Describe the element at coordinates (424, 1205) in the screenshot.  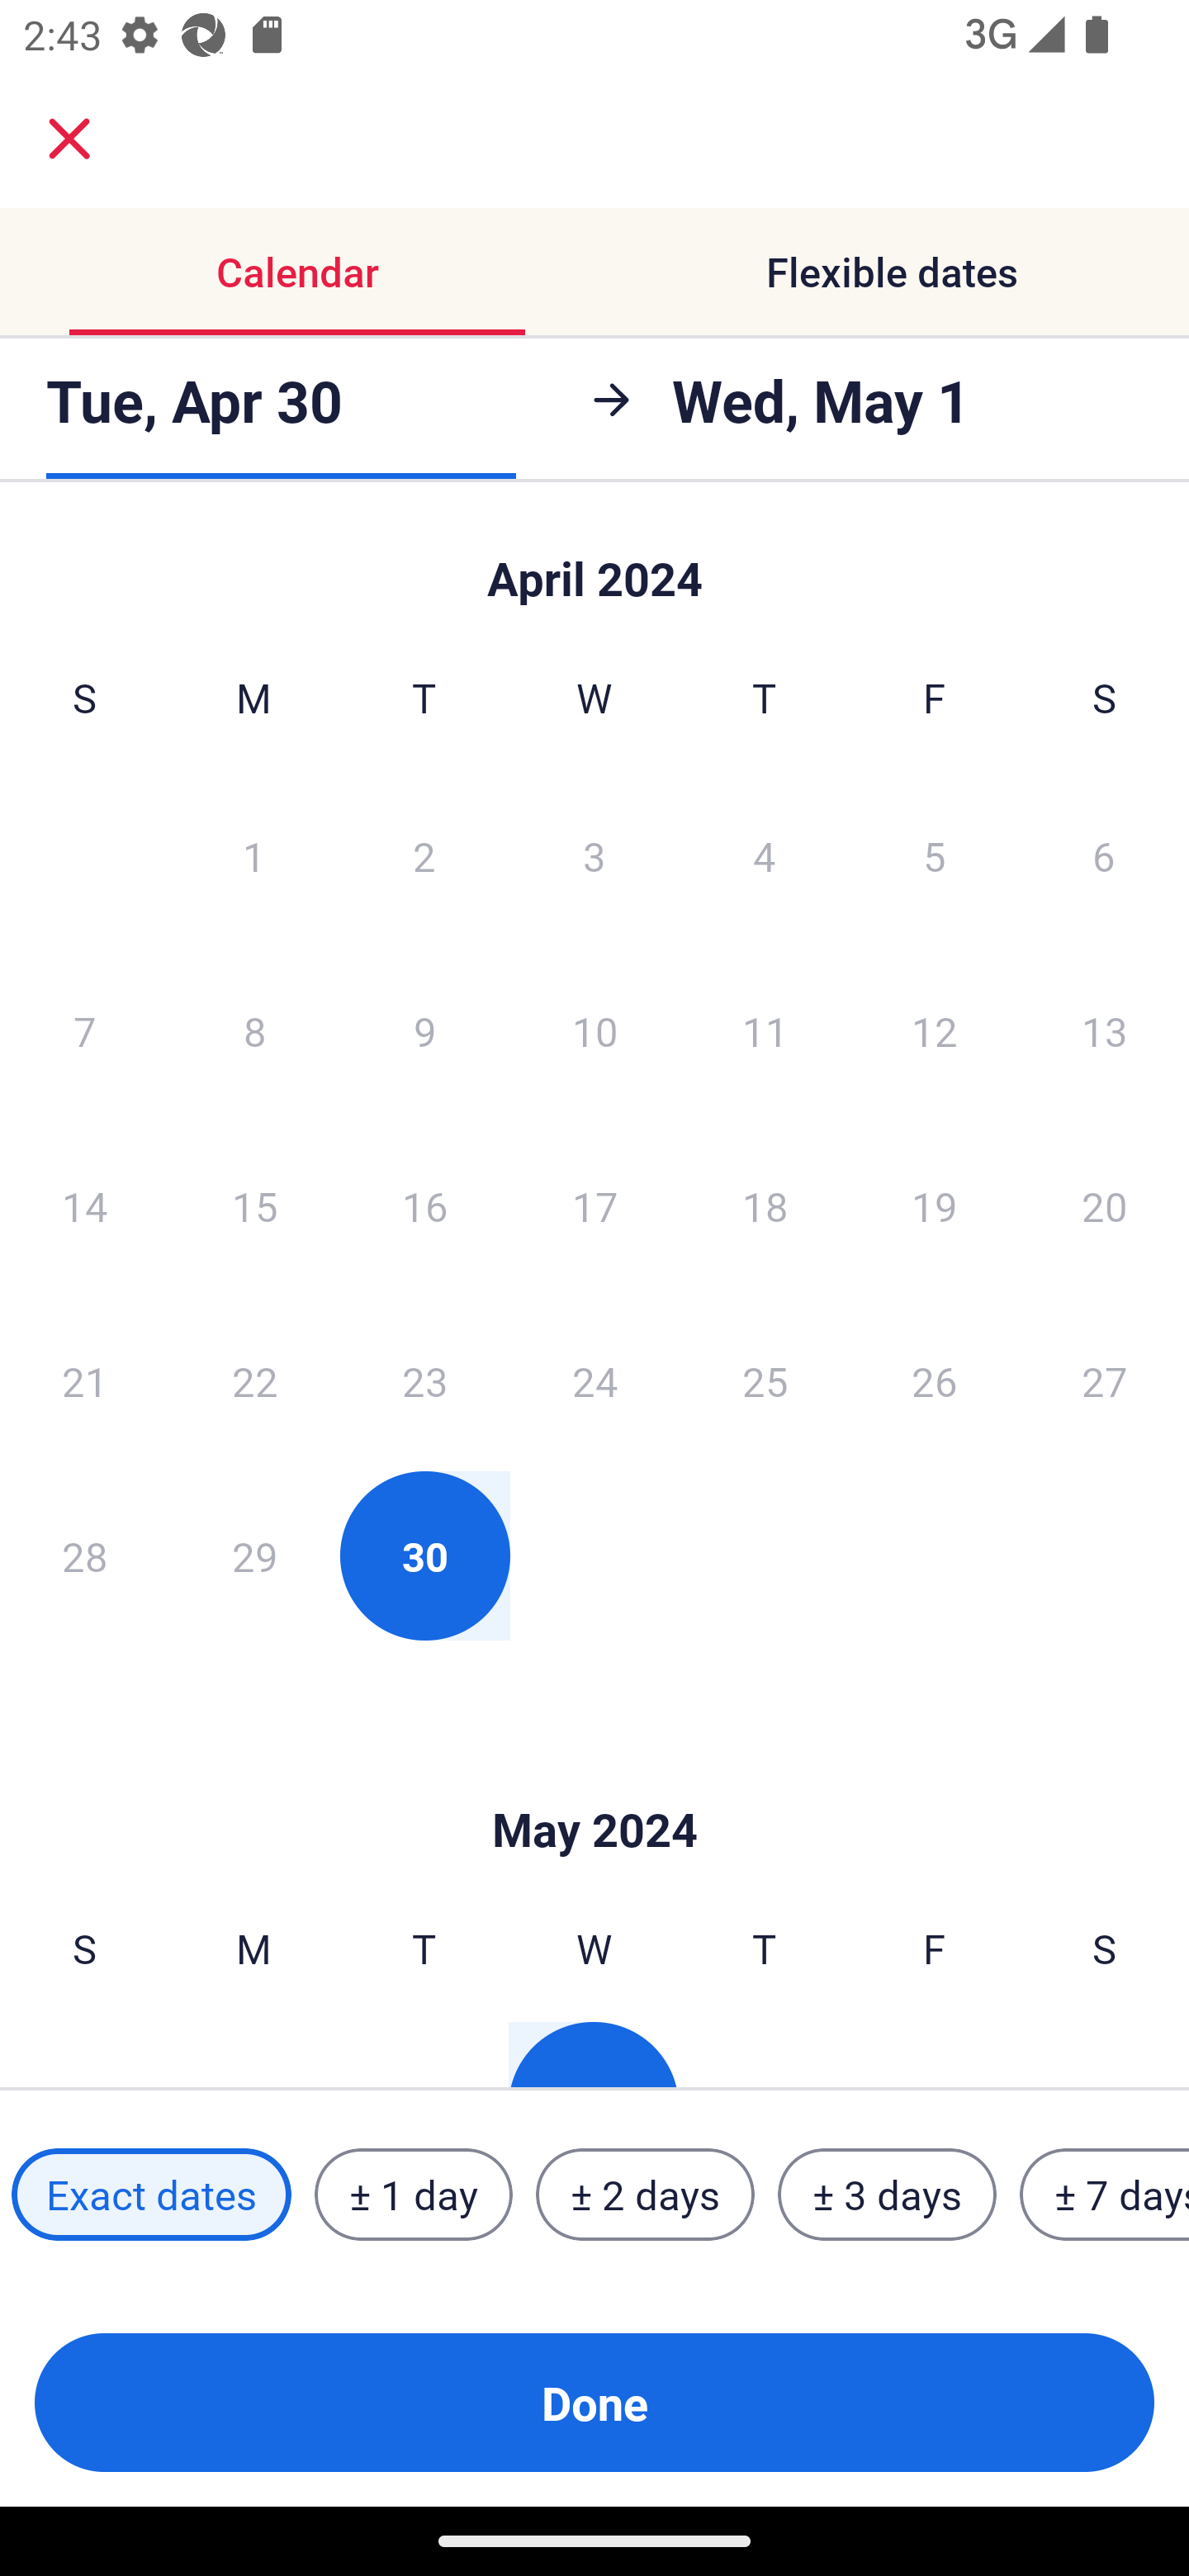
I see `16 Tuesday, April 16, 2024` at that location.